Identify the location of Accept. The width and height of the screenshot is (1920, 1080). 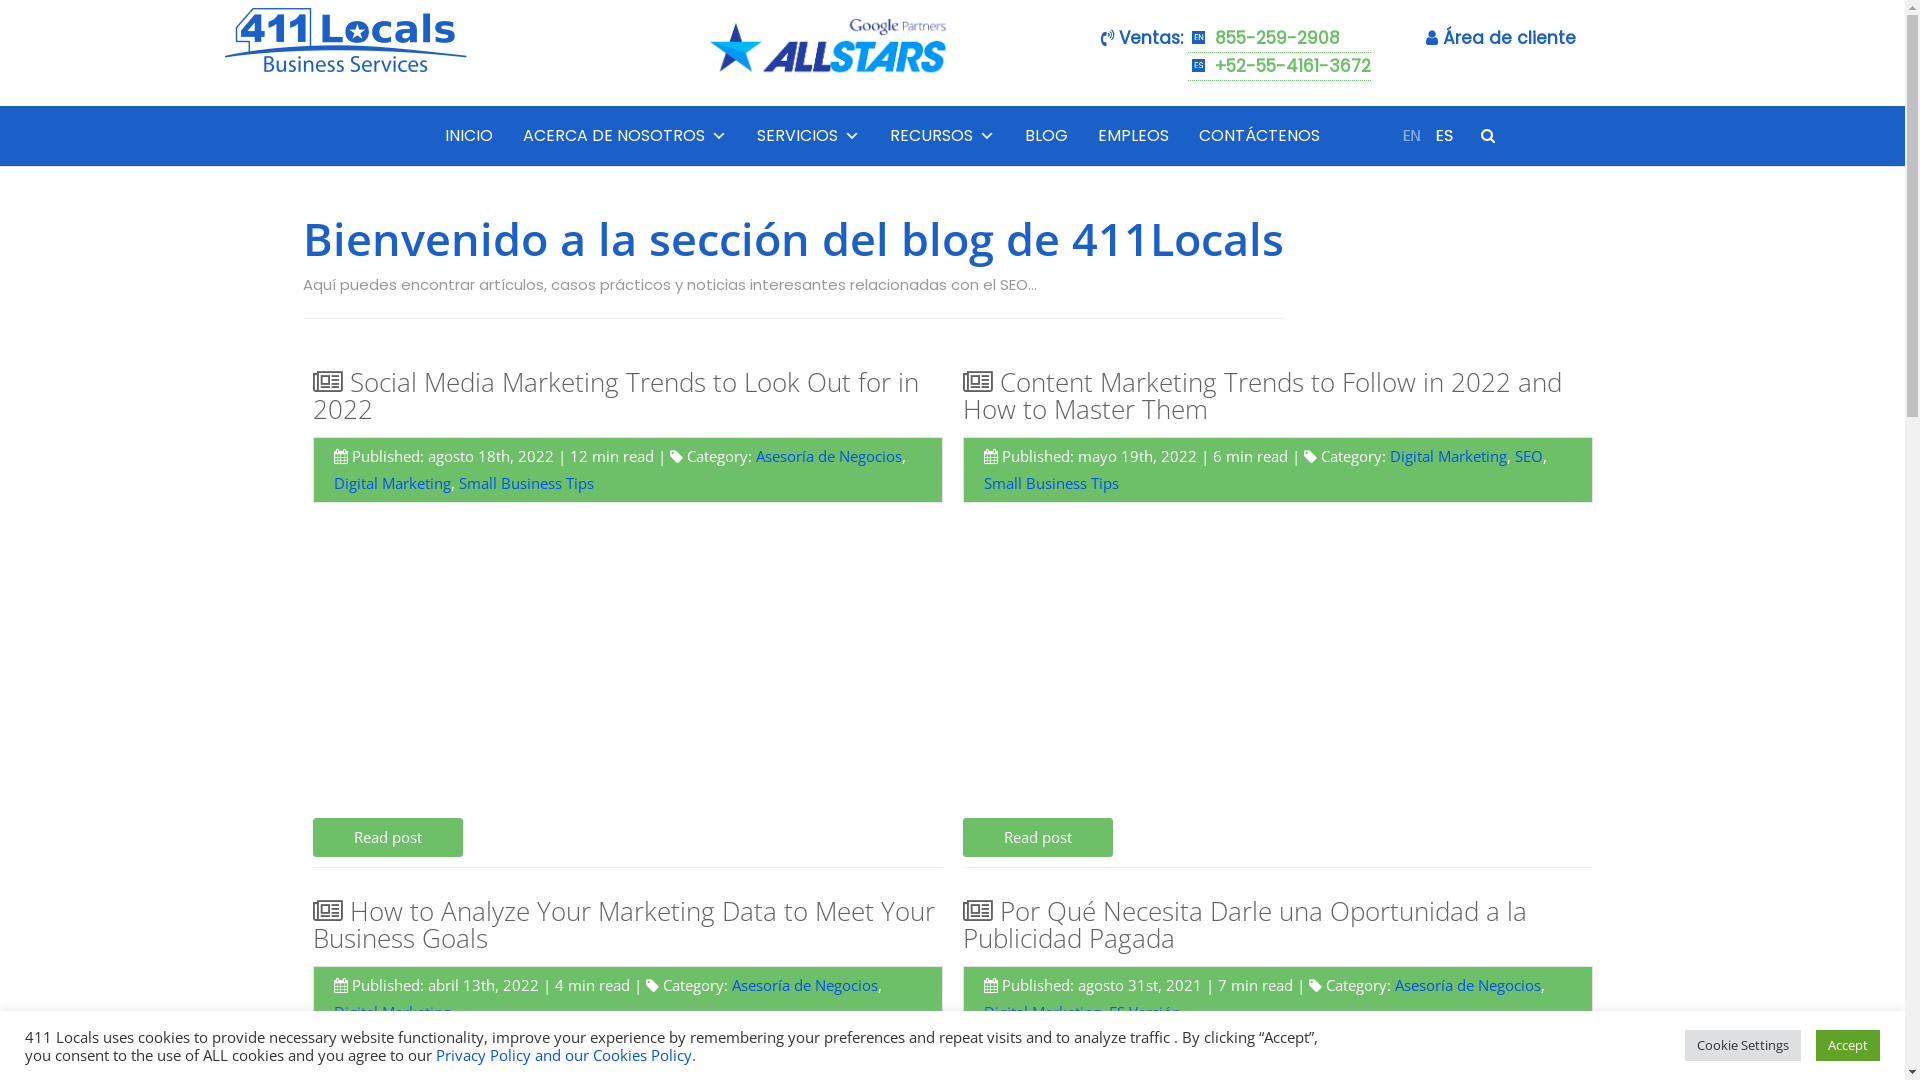
(1848, 1046).